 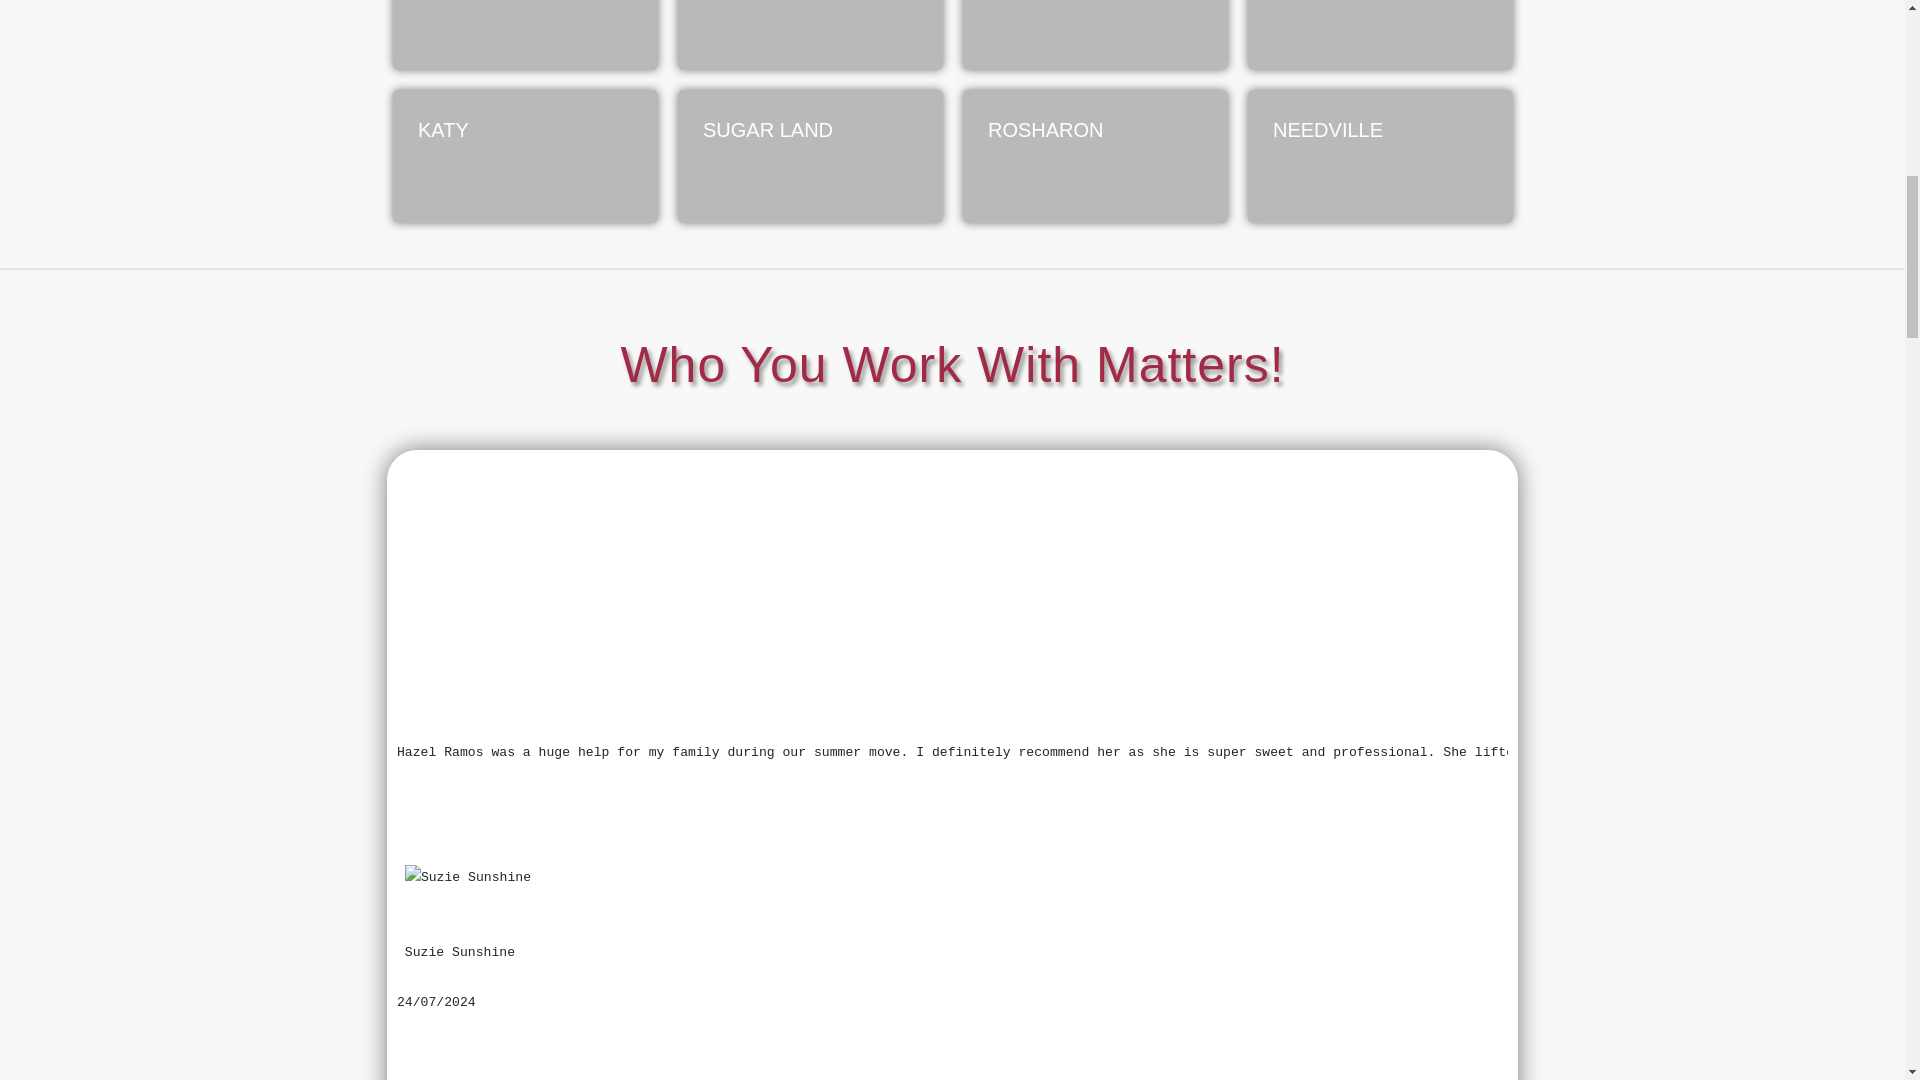 I want to click on ROSHARON, so click(x=1094, y=156).